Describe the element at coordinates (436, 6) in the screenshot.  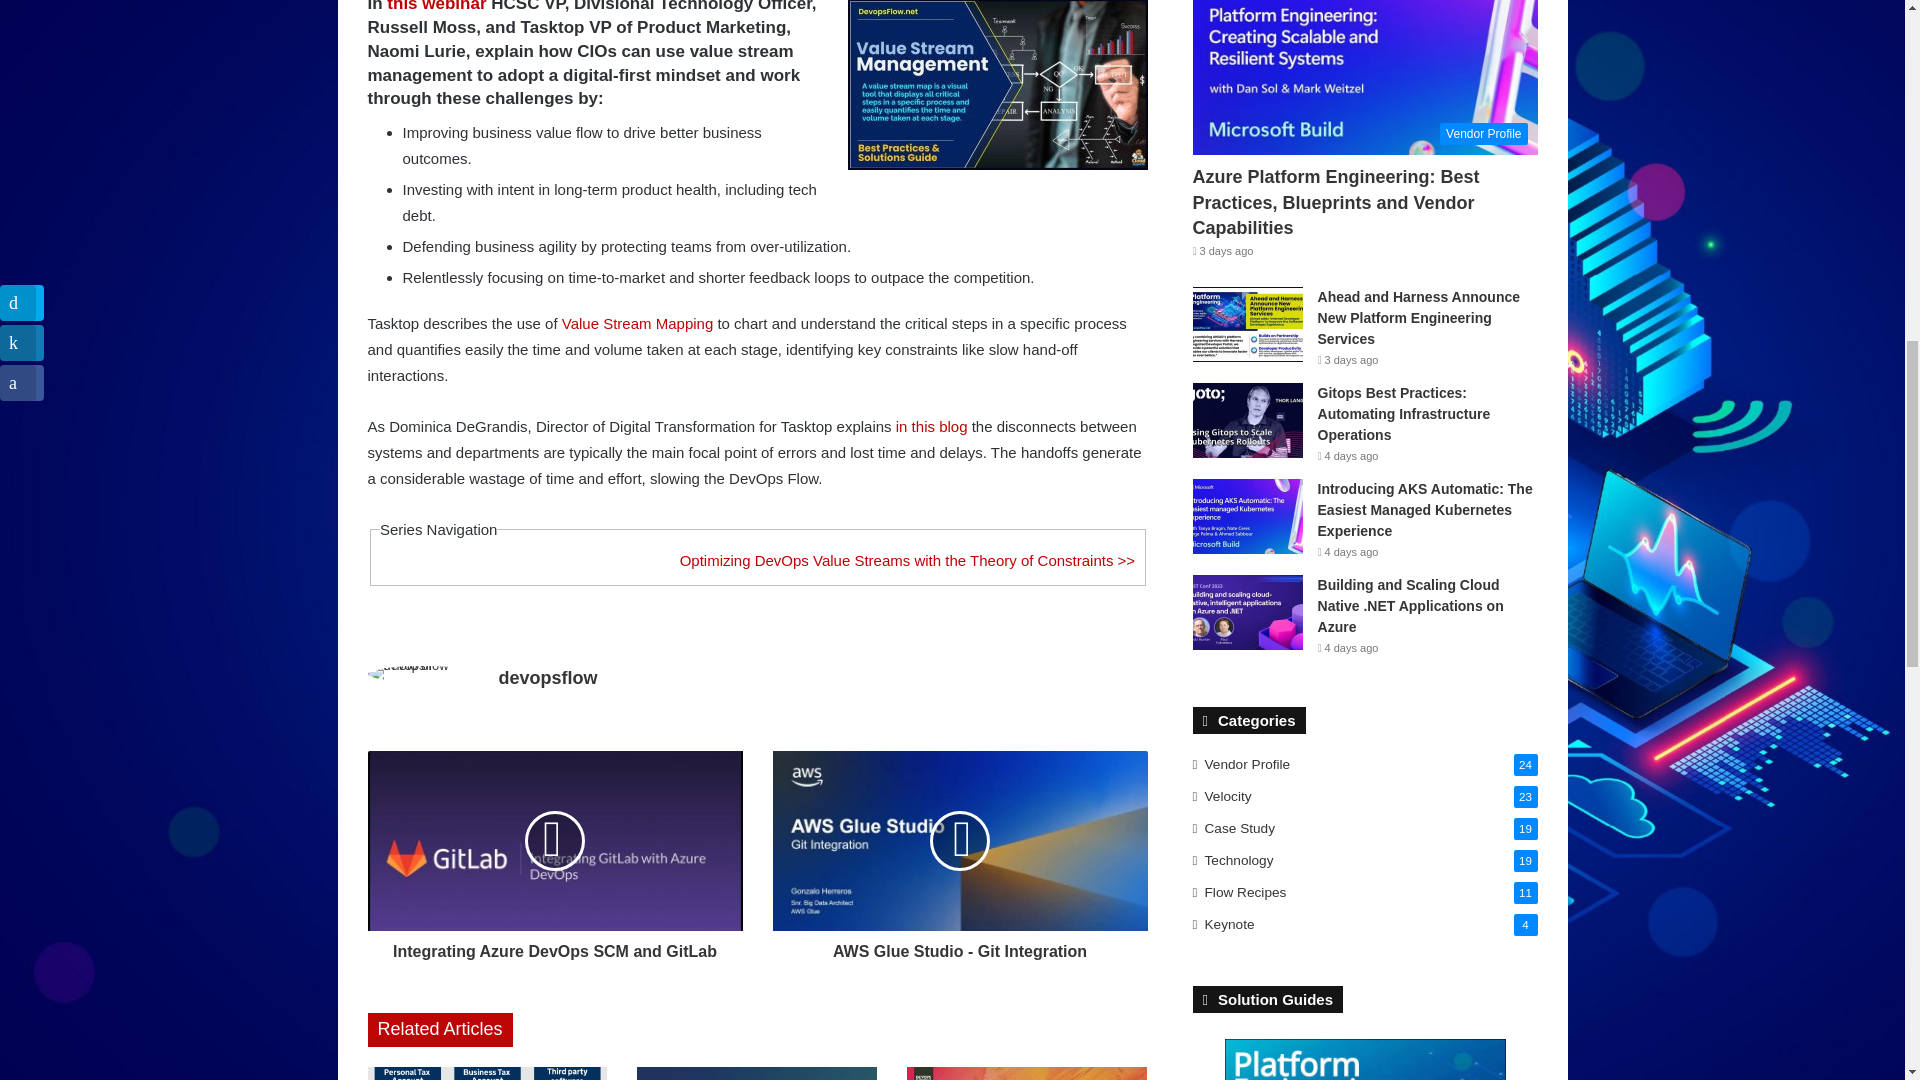
I see `this webinar` at that location.